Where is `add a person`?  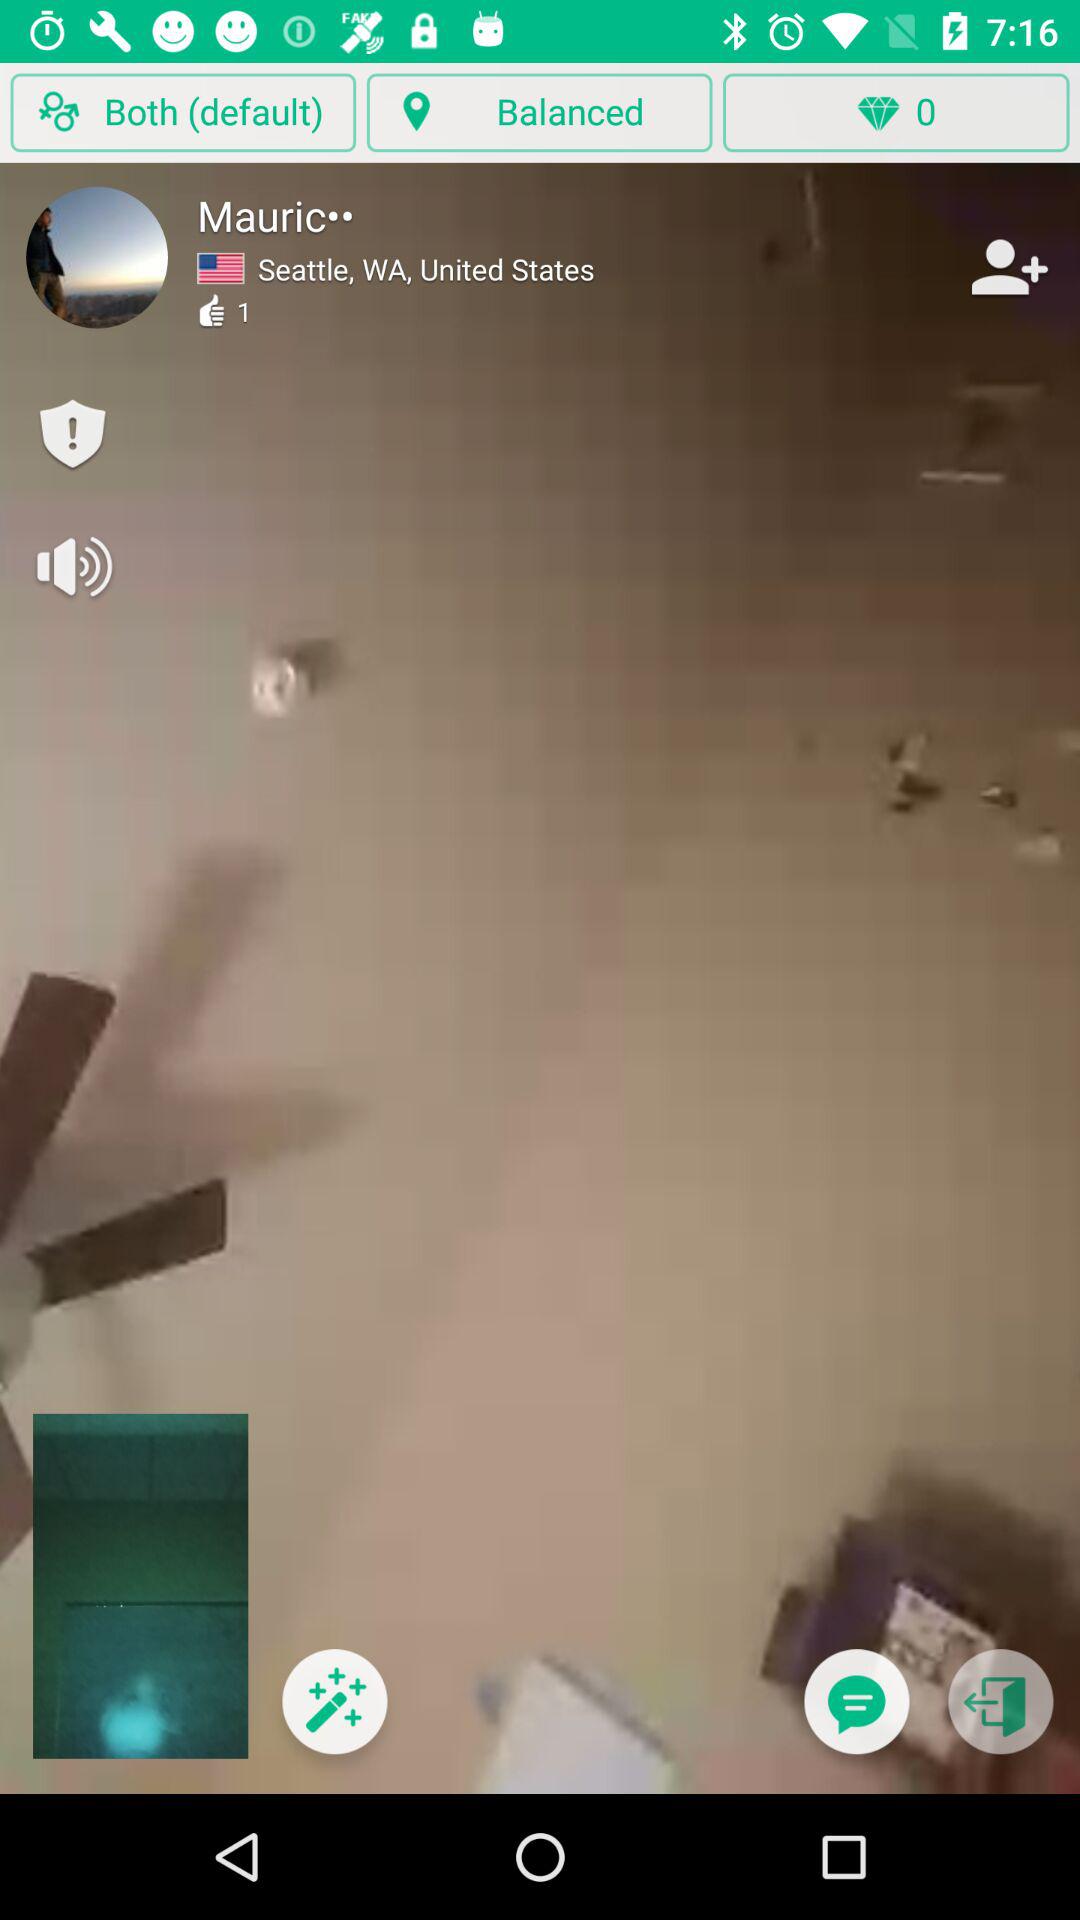 add a person is located at coordinates (1007, 266).